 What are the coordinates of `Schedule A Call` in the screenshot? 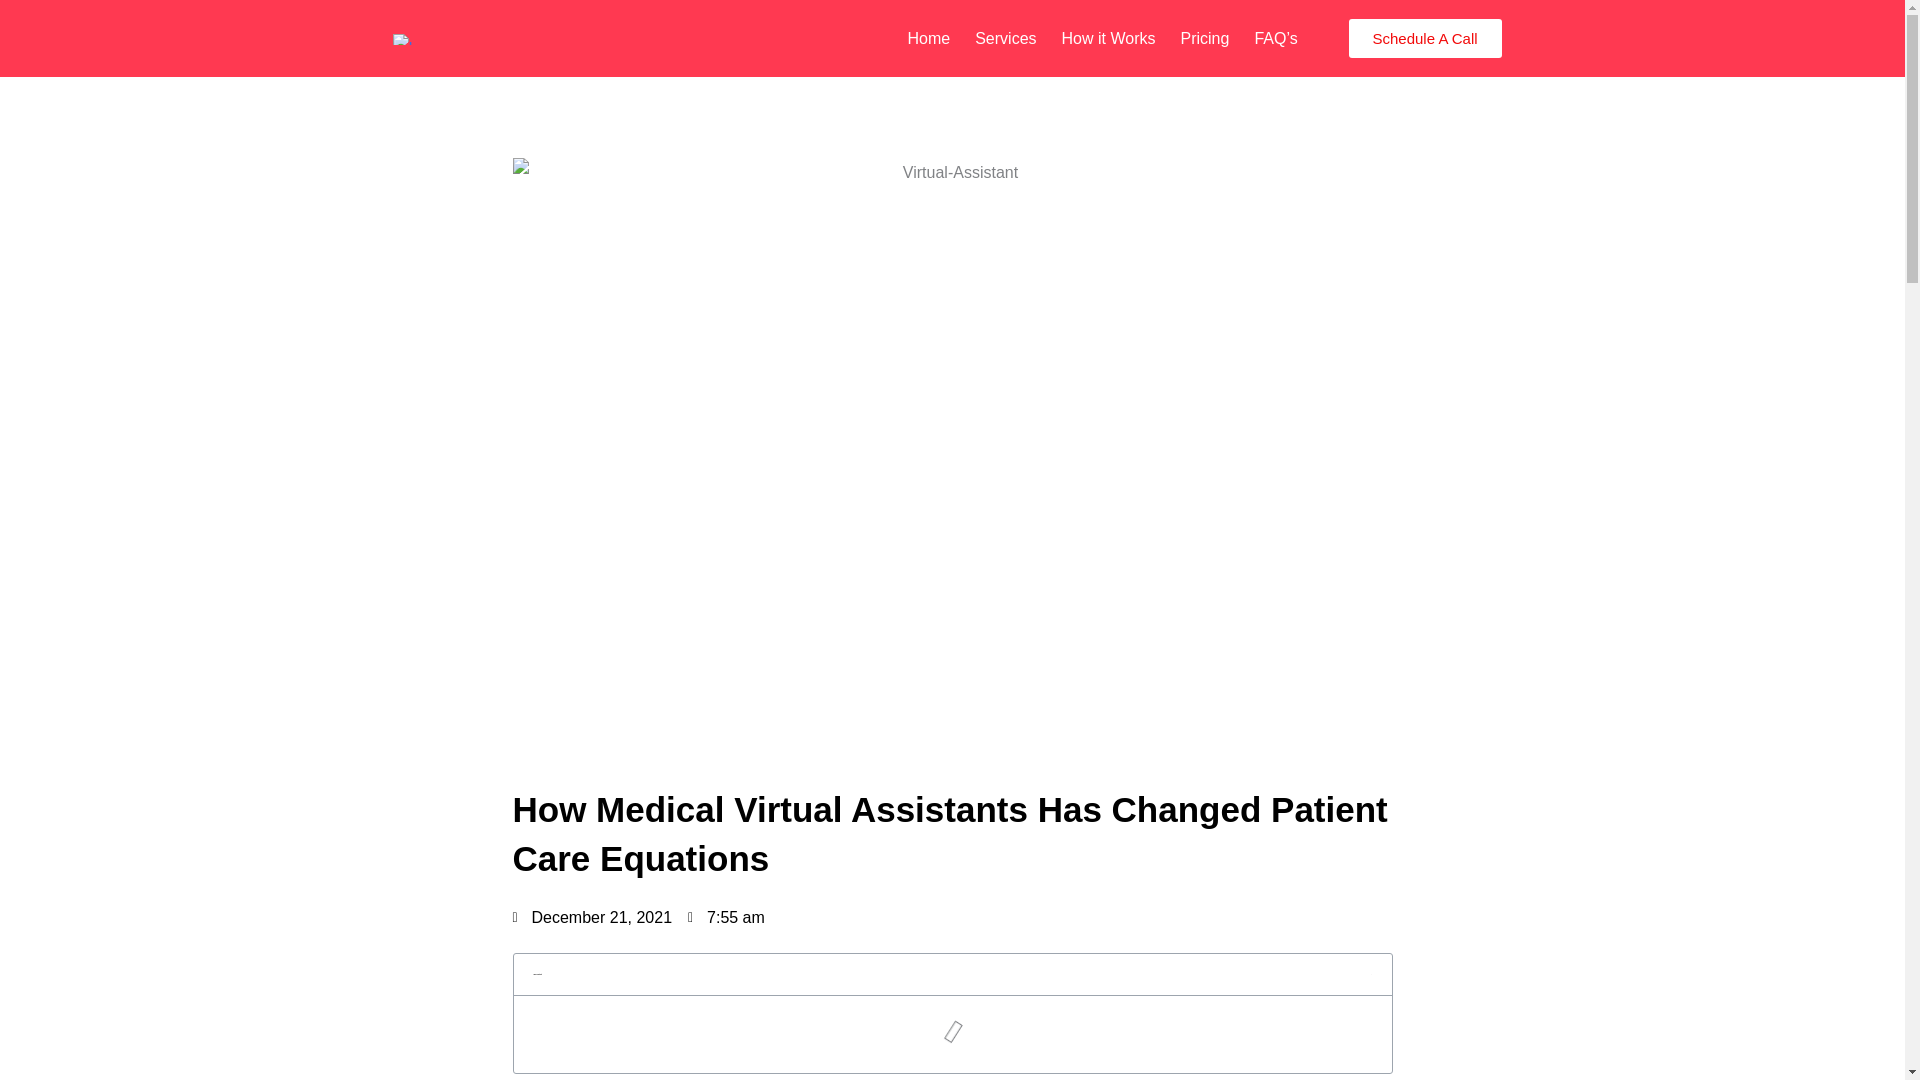 It's located at (1424, 38).